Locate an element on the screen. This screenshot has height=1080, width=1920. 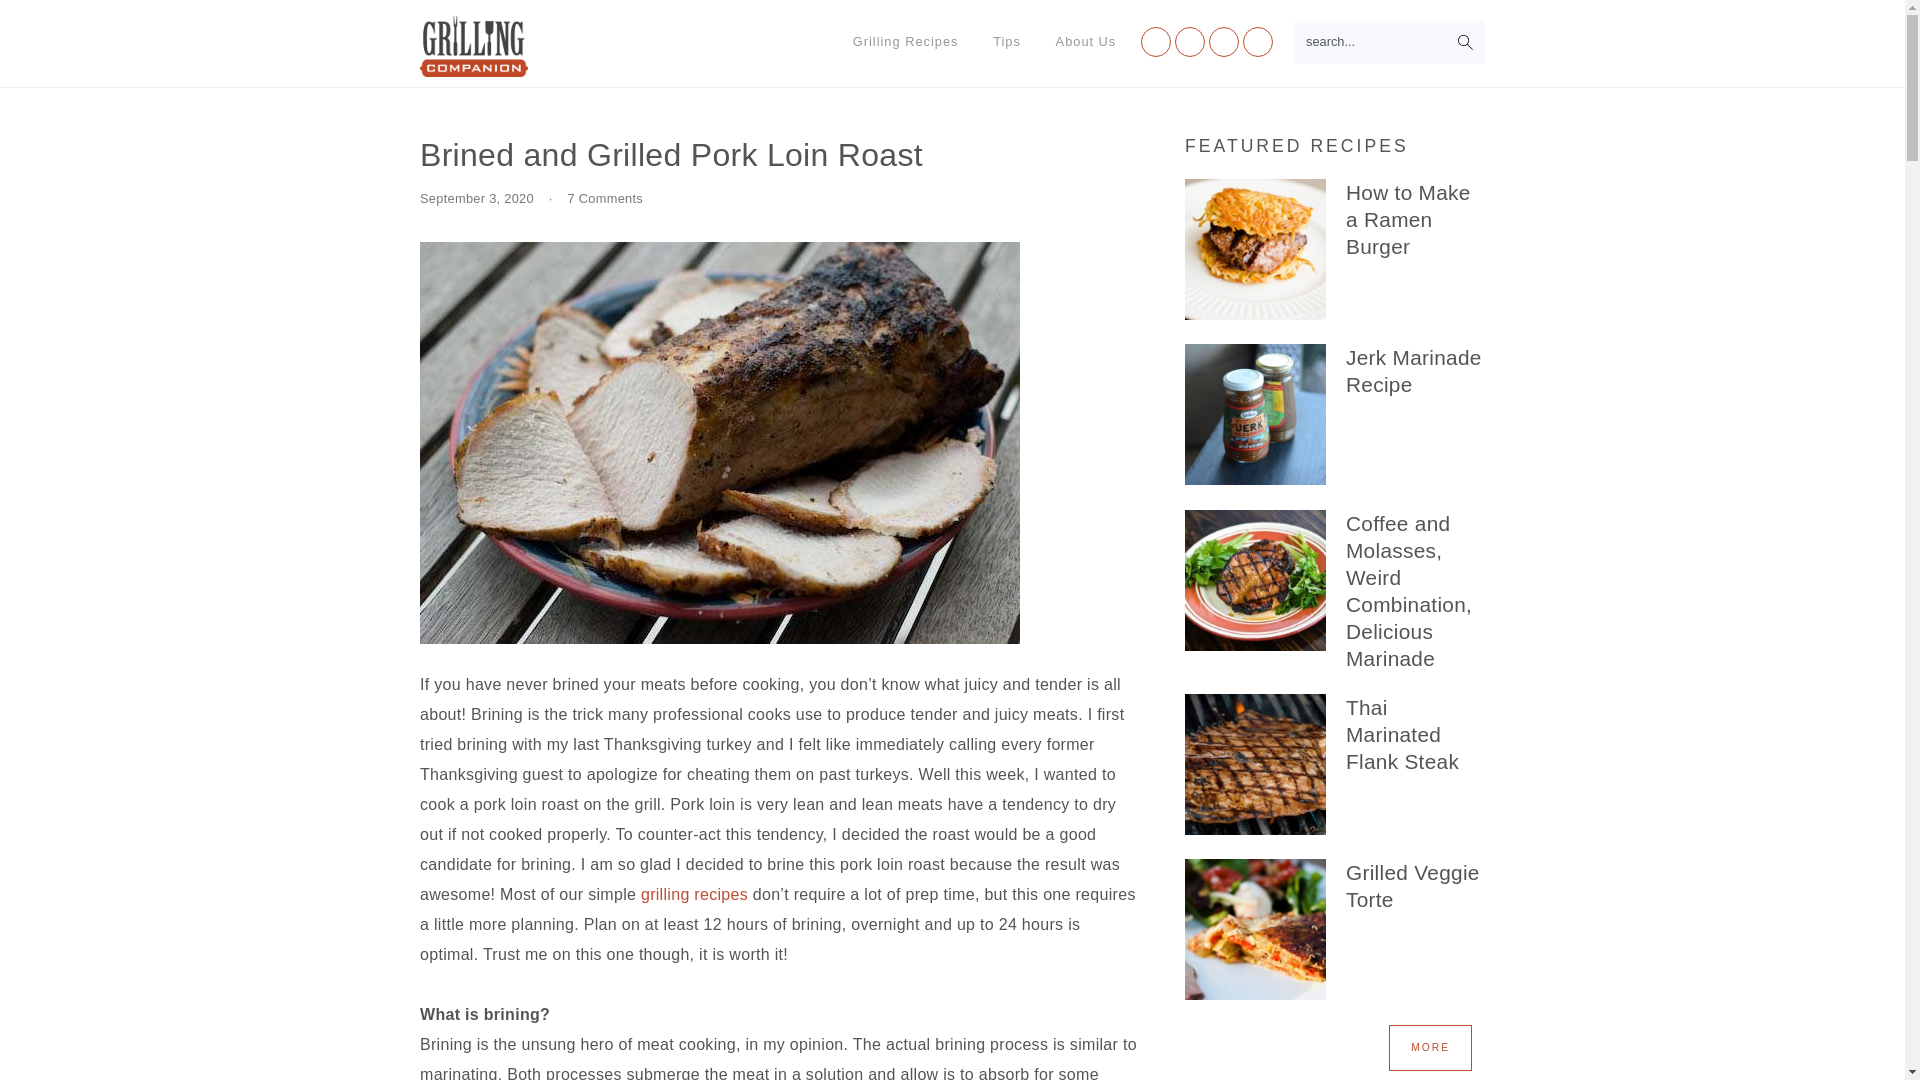
How to Make a Ramen Burger is located at coordinates (1255, 253).